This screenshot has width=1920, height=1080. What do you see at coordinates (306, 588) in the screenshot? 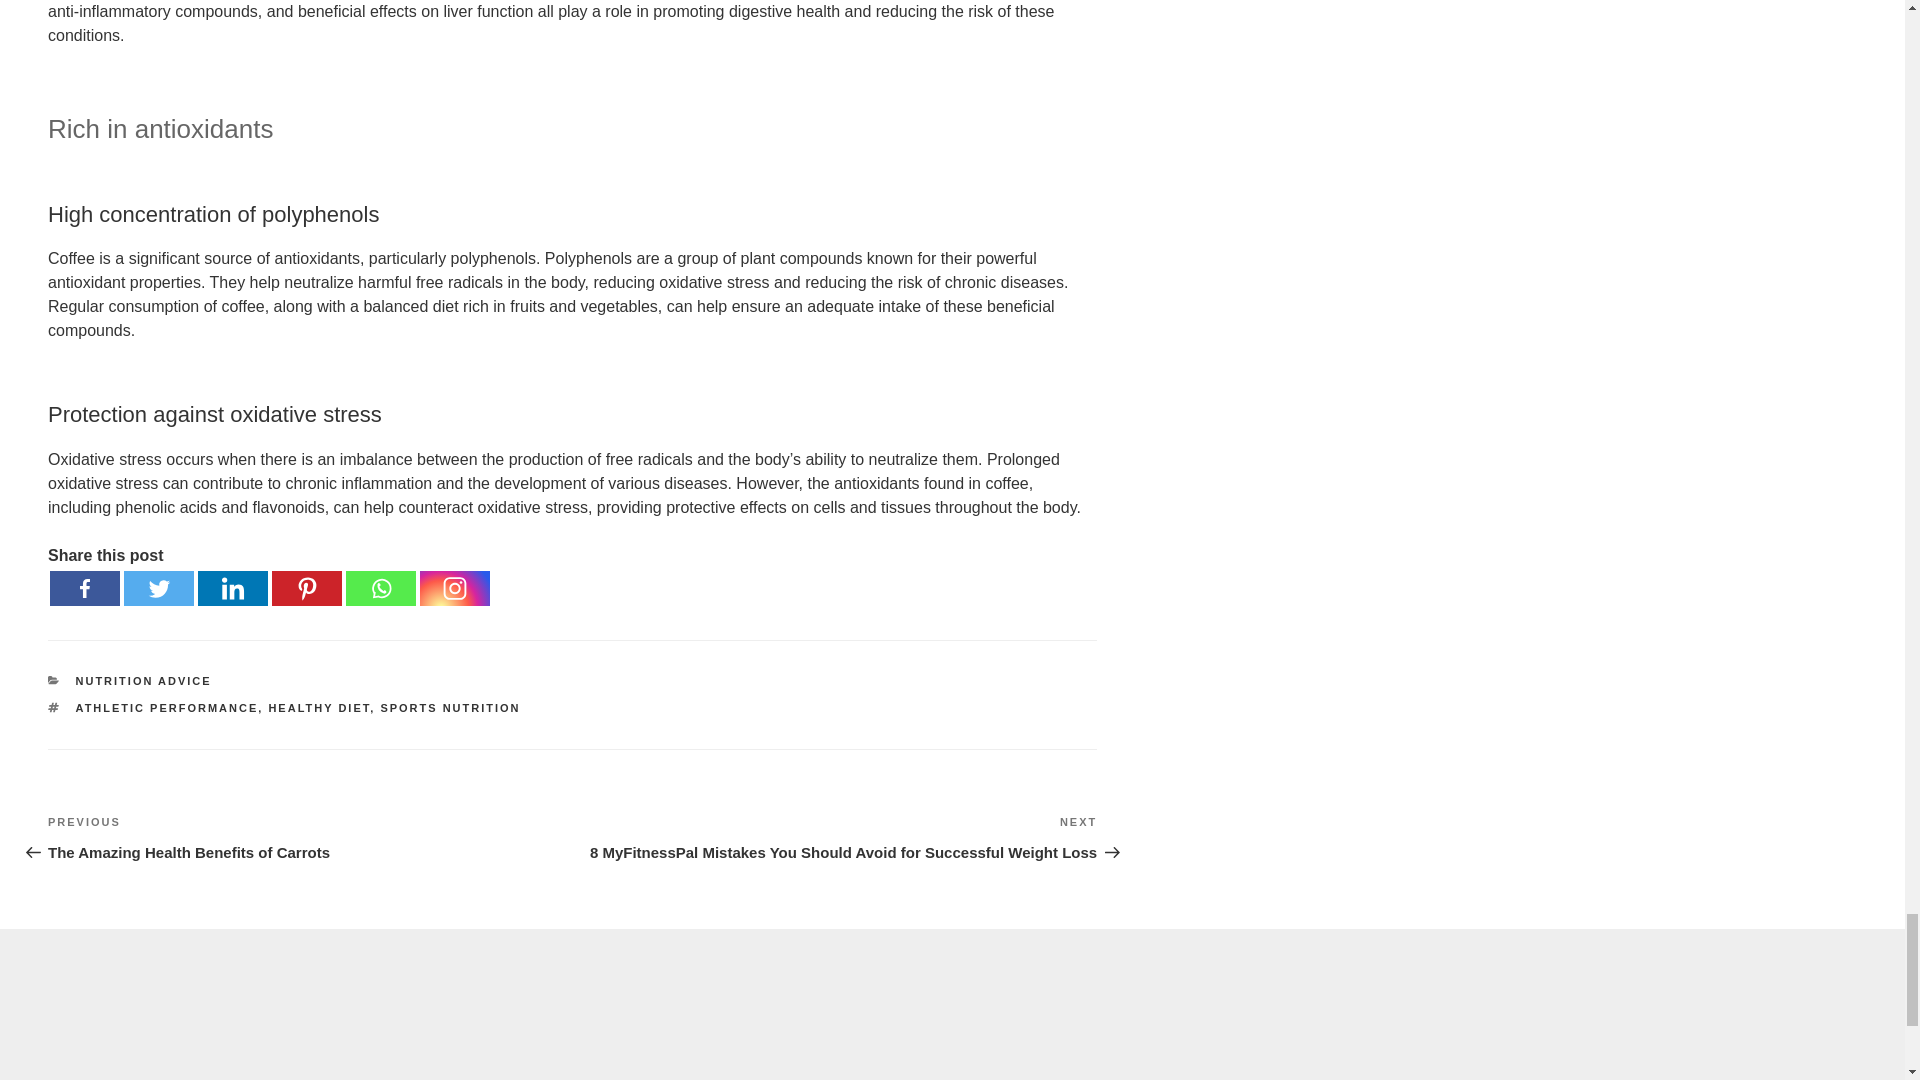
I see `Pinterest` at bounding box center [306, 588].